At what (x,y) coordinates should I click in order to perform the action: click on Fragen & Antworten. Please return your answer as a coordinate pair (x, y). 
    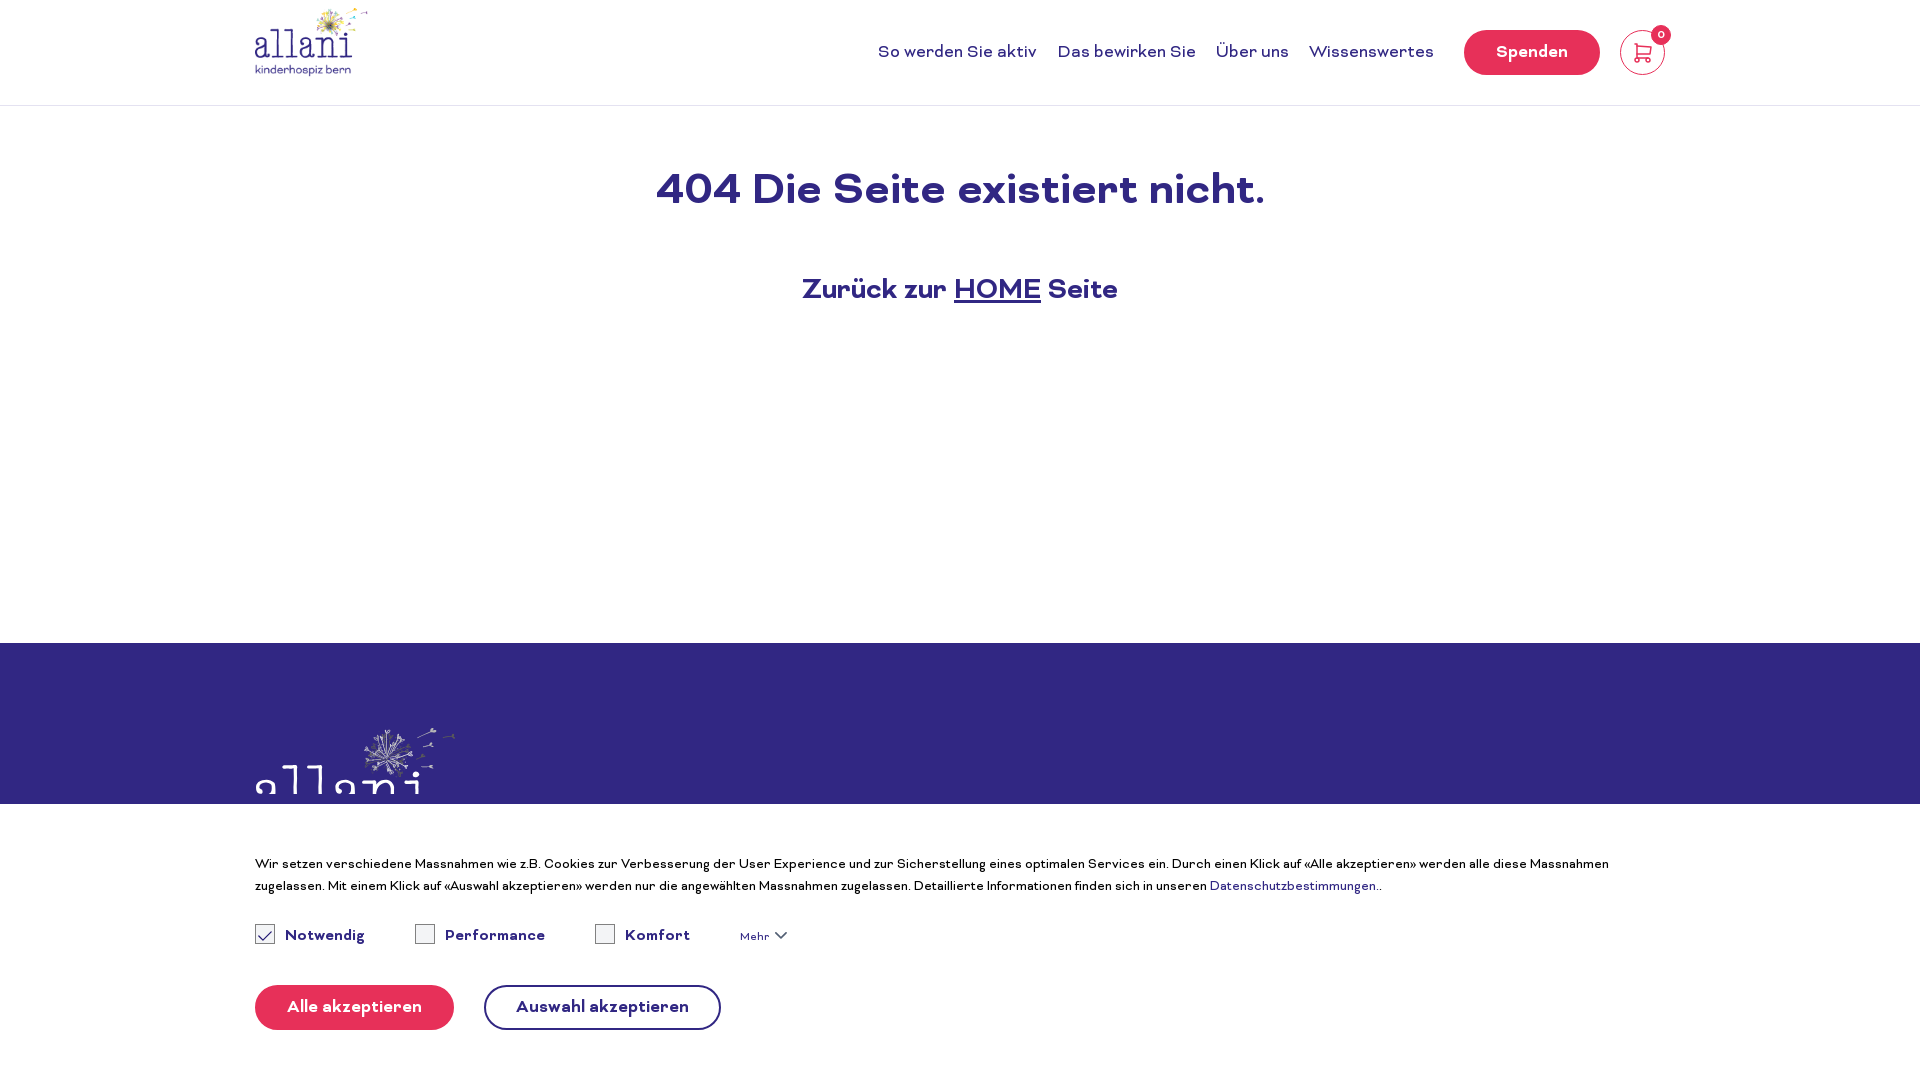
    Looking at the image, I should click on (1318, 834).